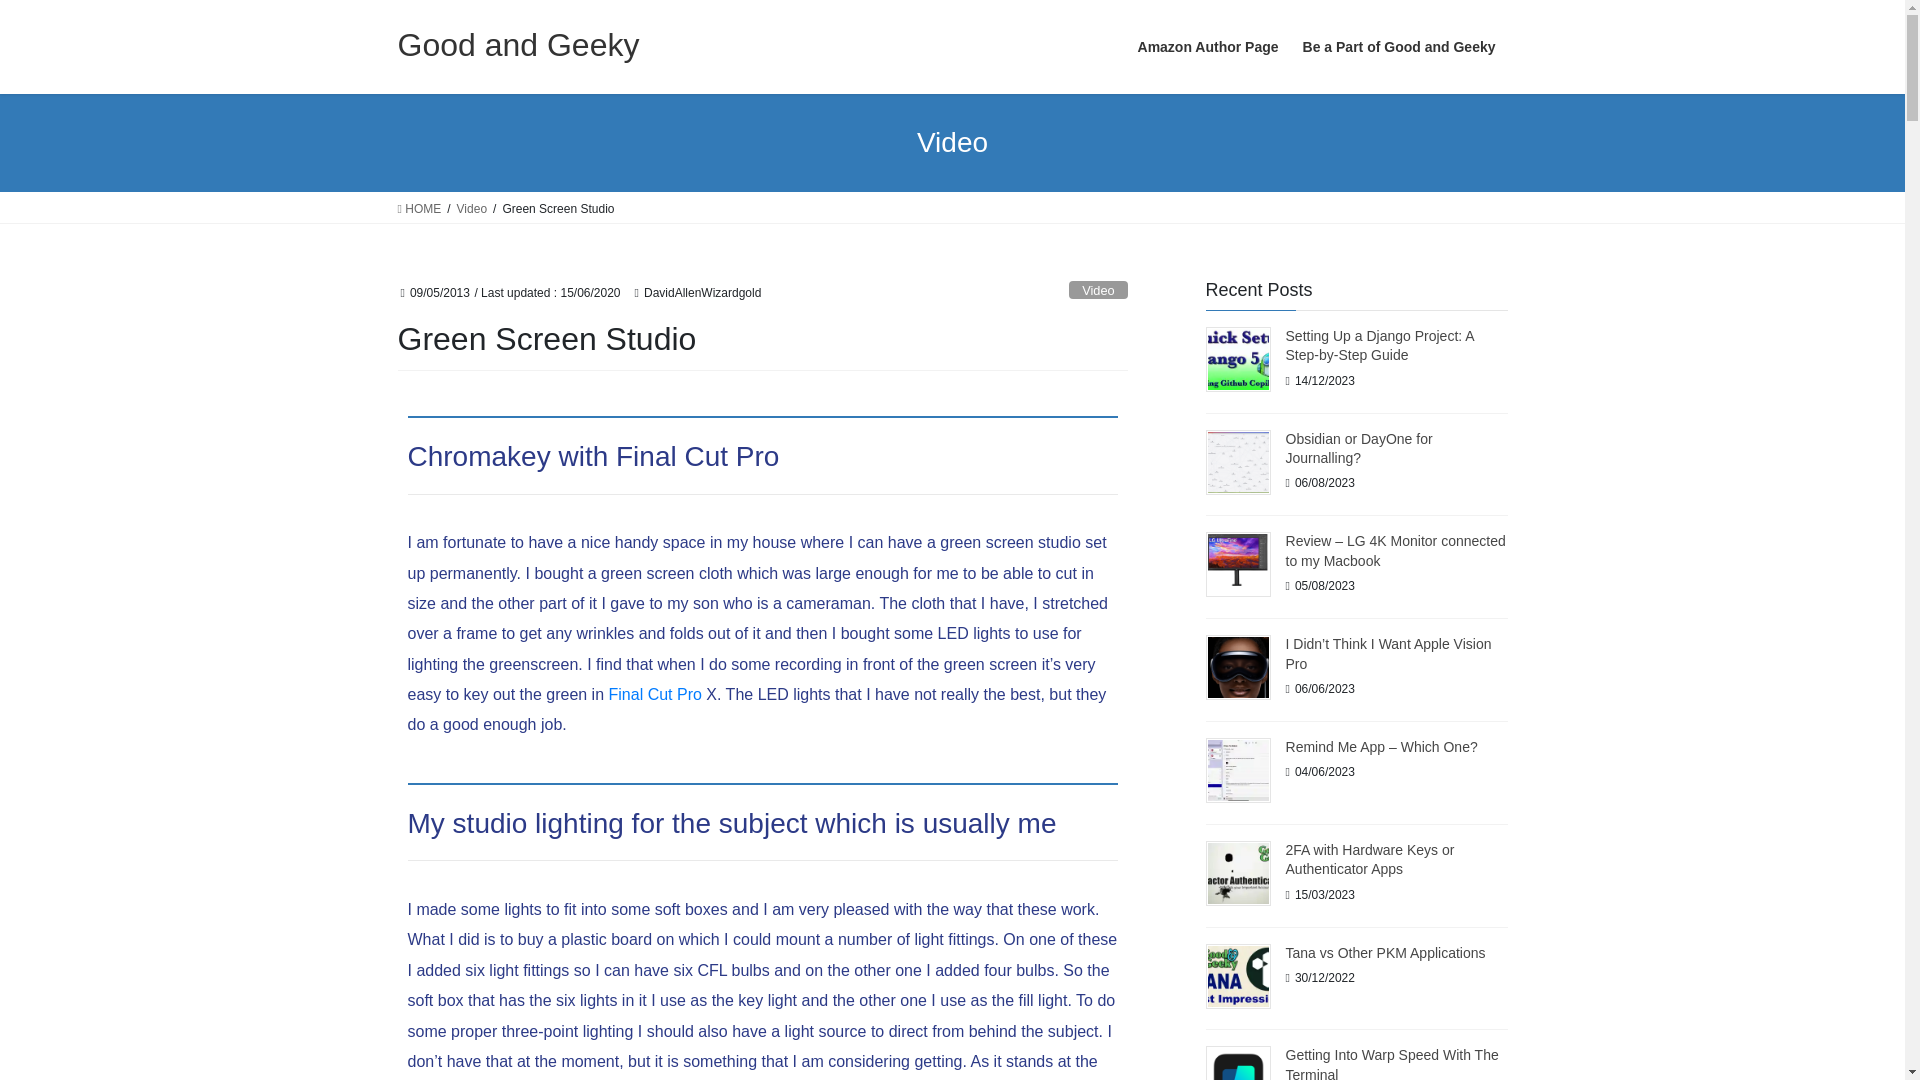  What do you see at coordinates (1208, 48) in the screenshot?
I see `Amazon Author Page` at bounding box center [1208, 48].